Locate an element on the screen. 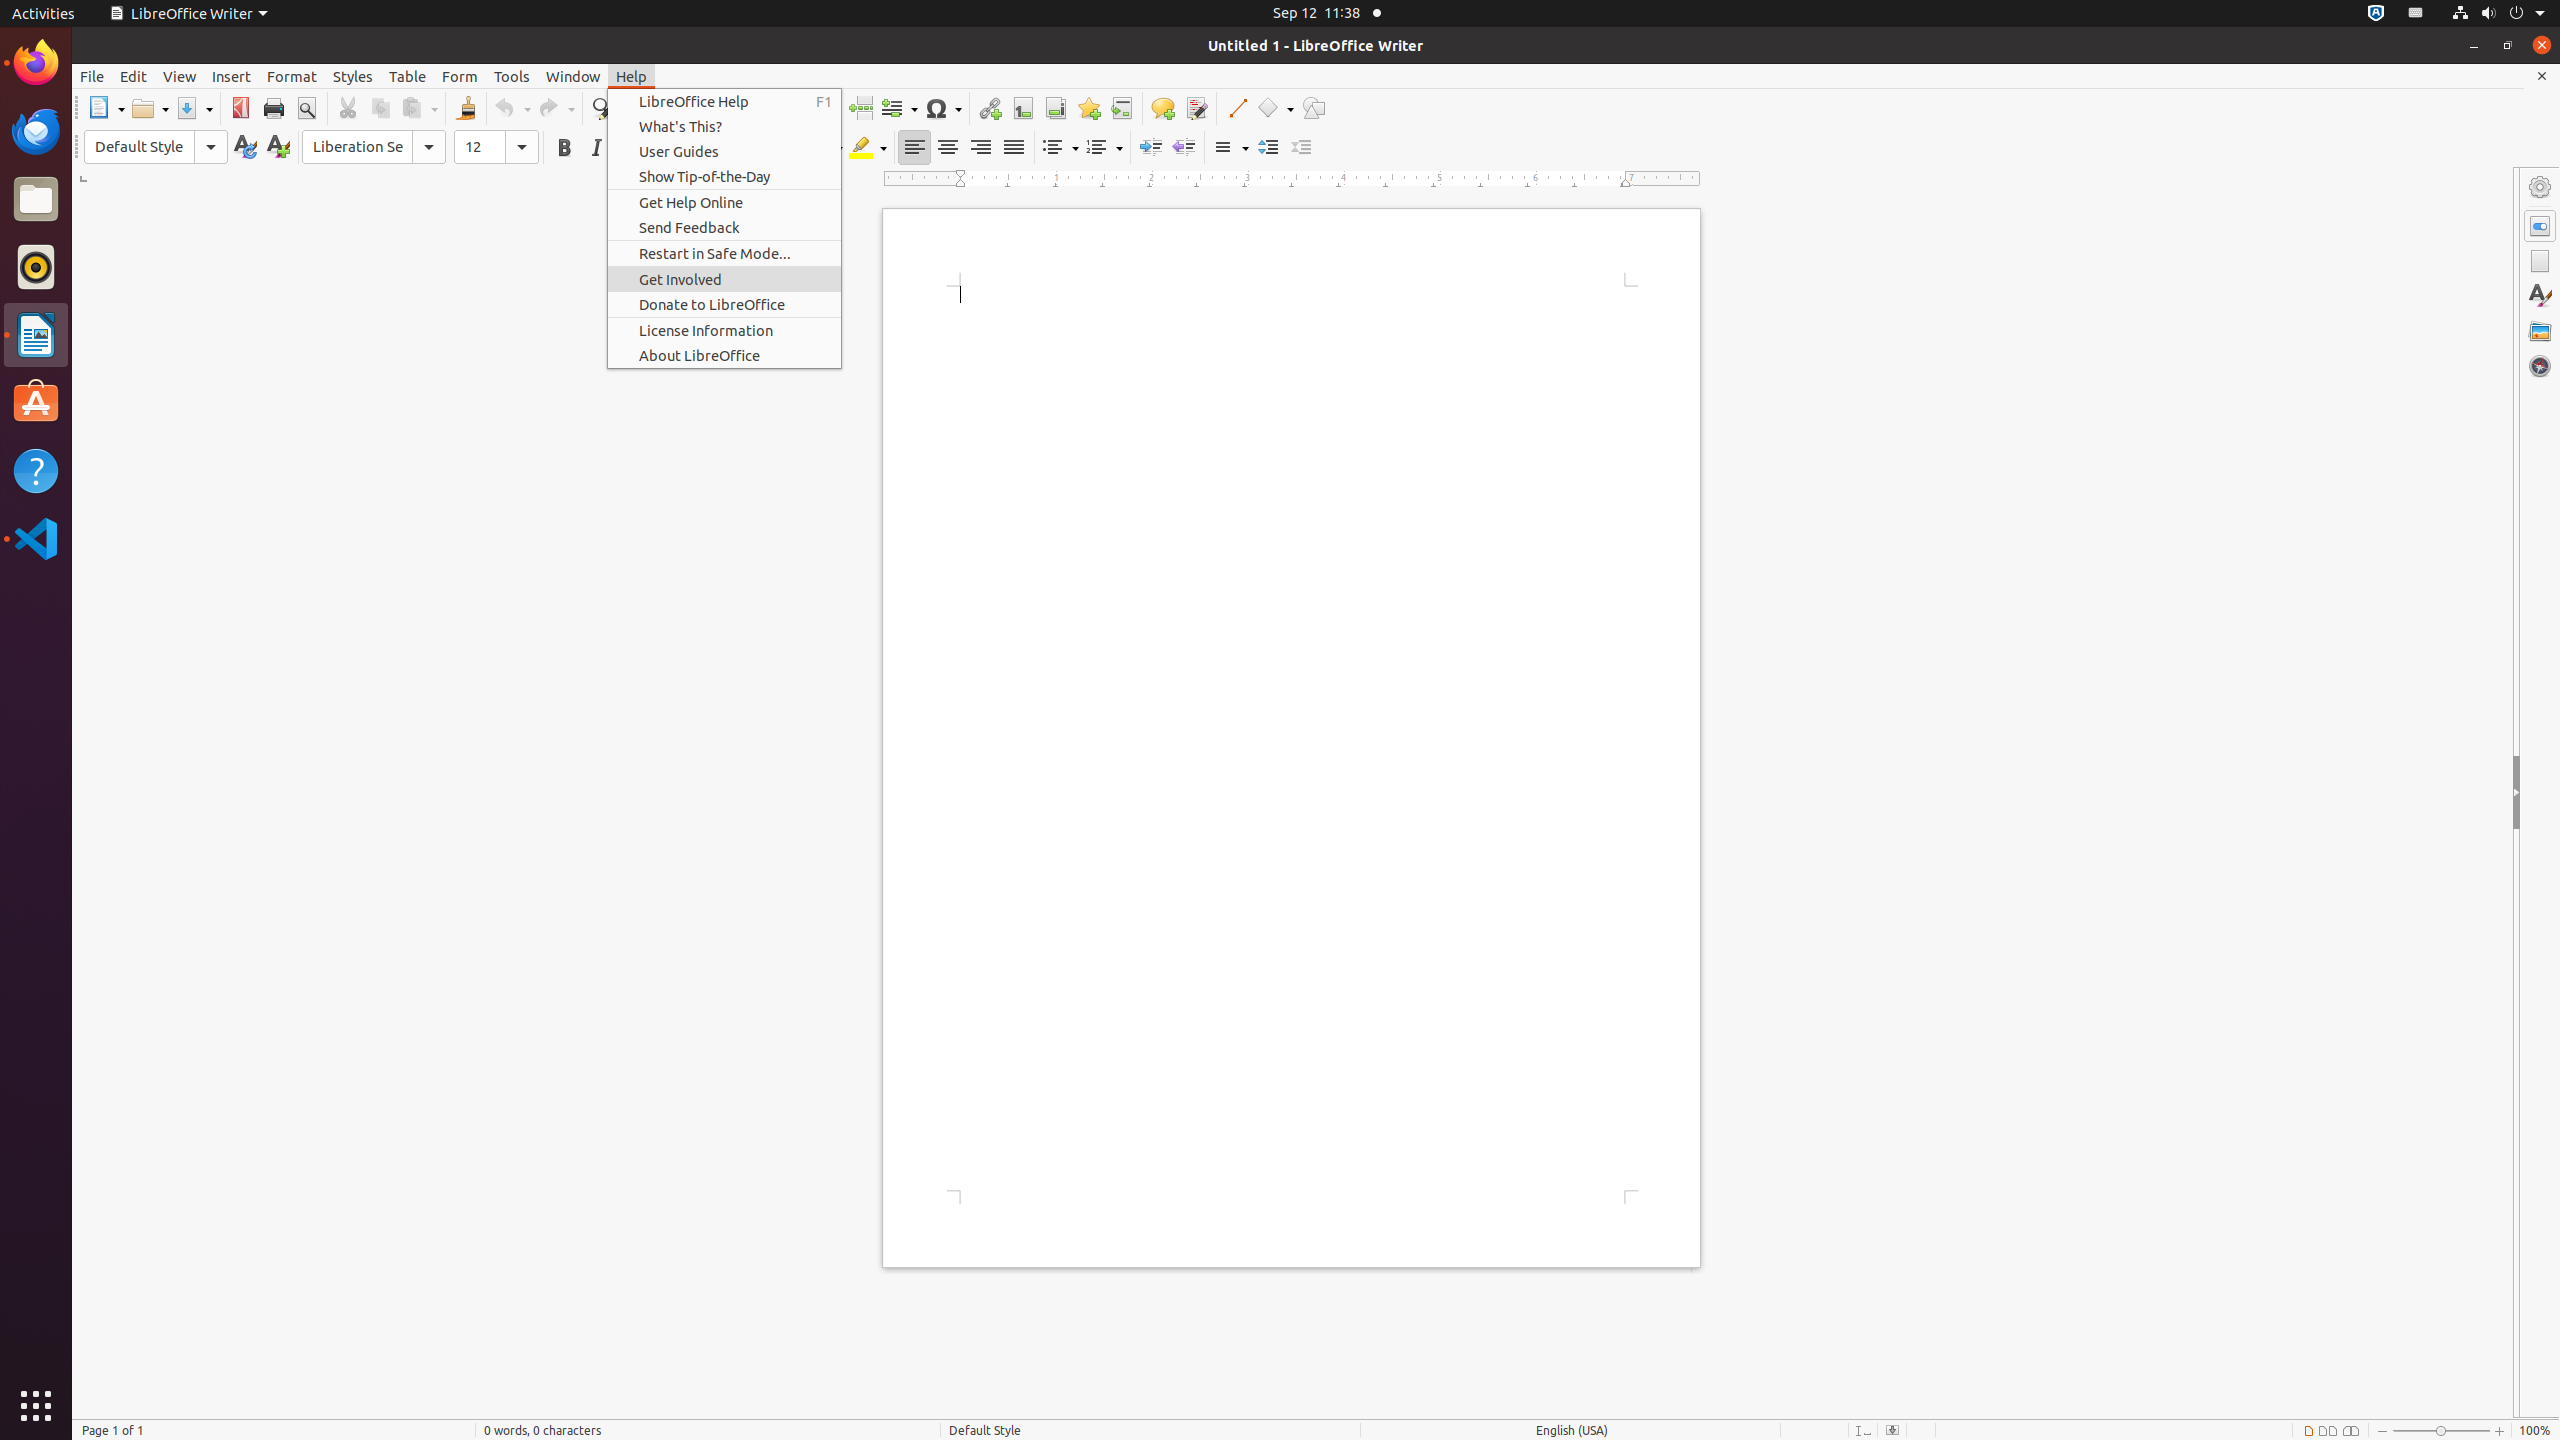  Form is located at coordinates (460, 76).